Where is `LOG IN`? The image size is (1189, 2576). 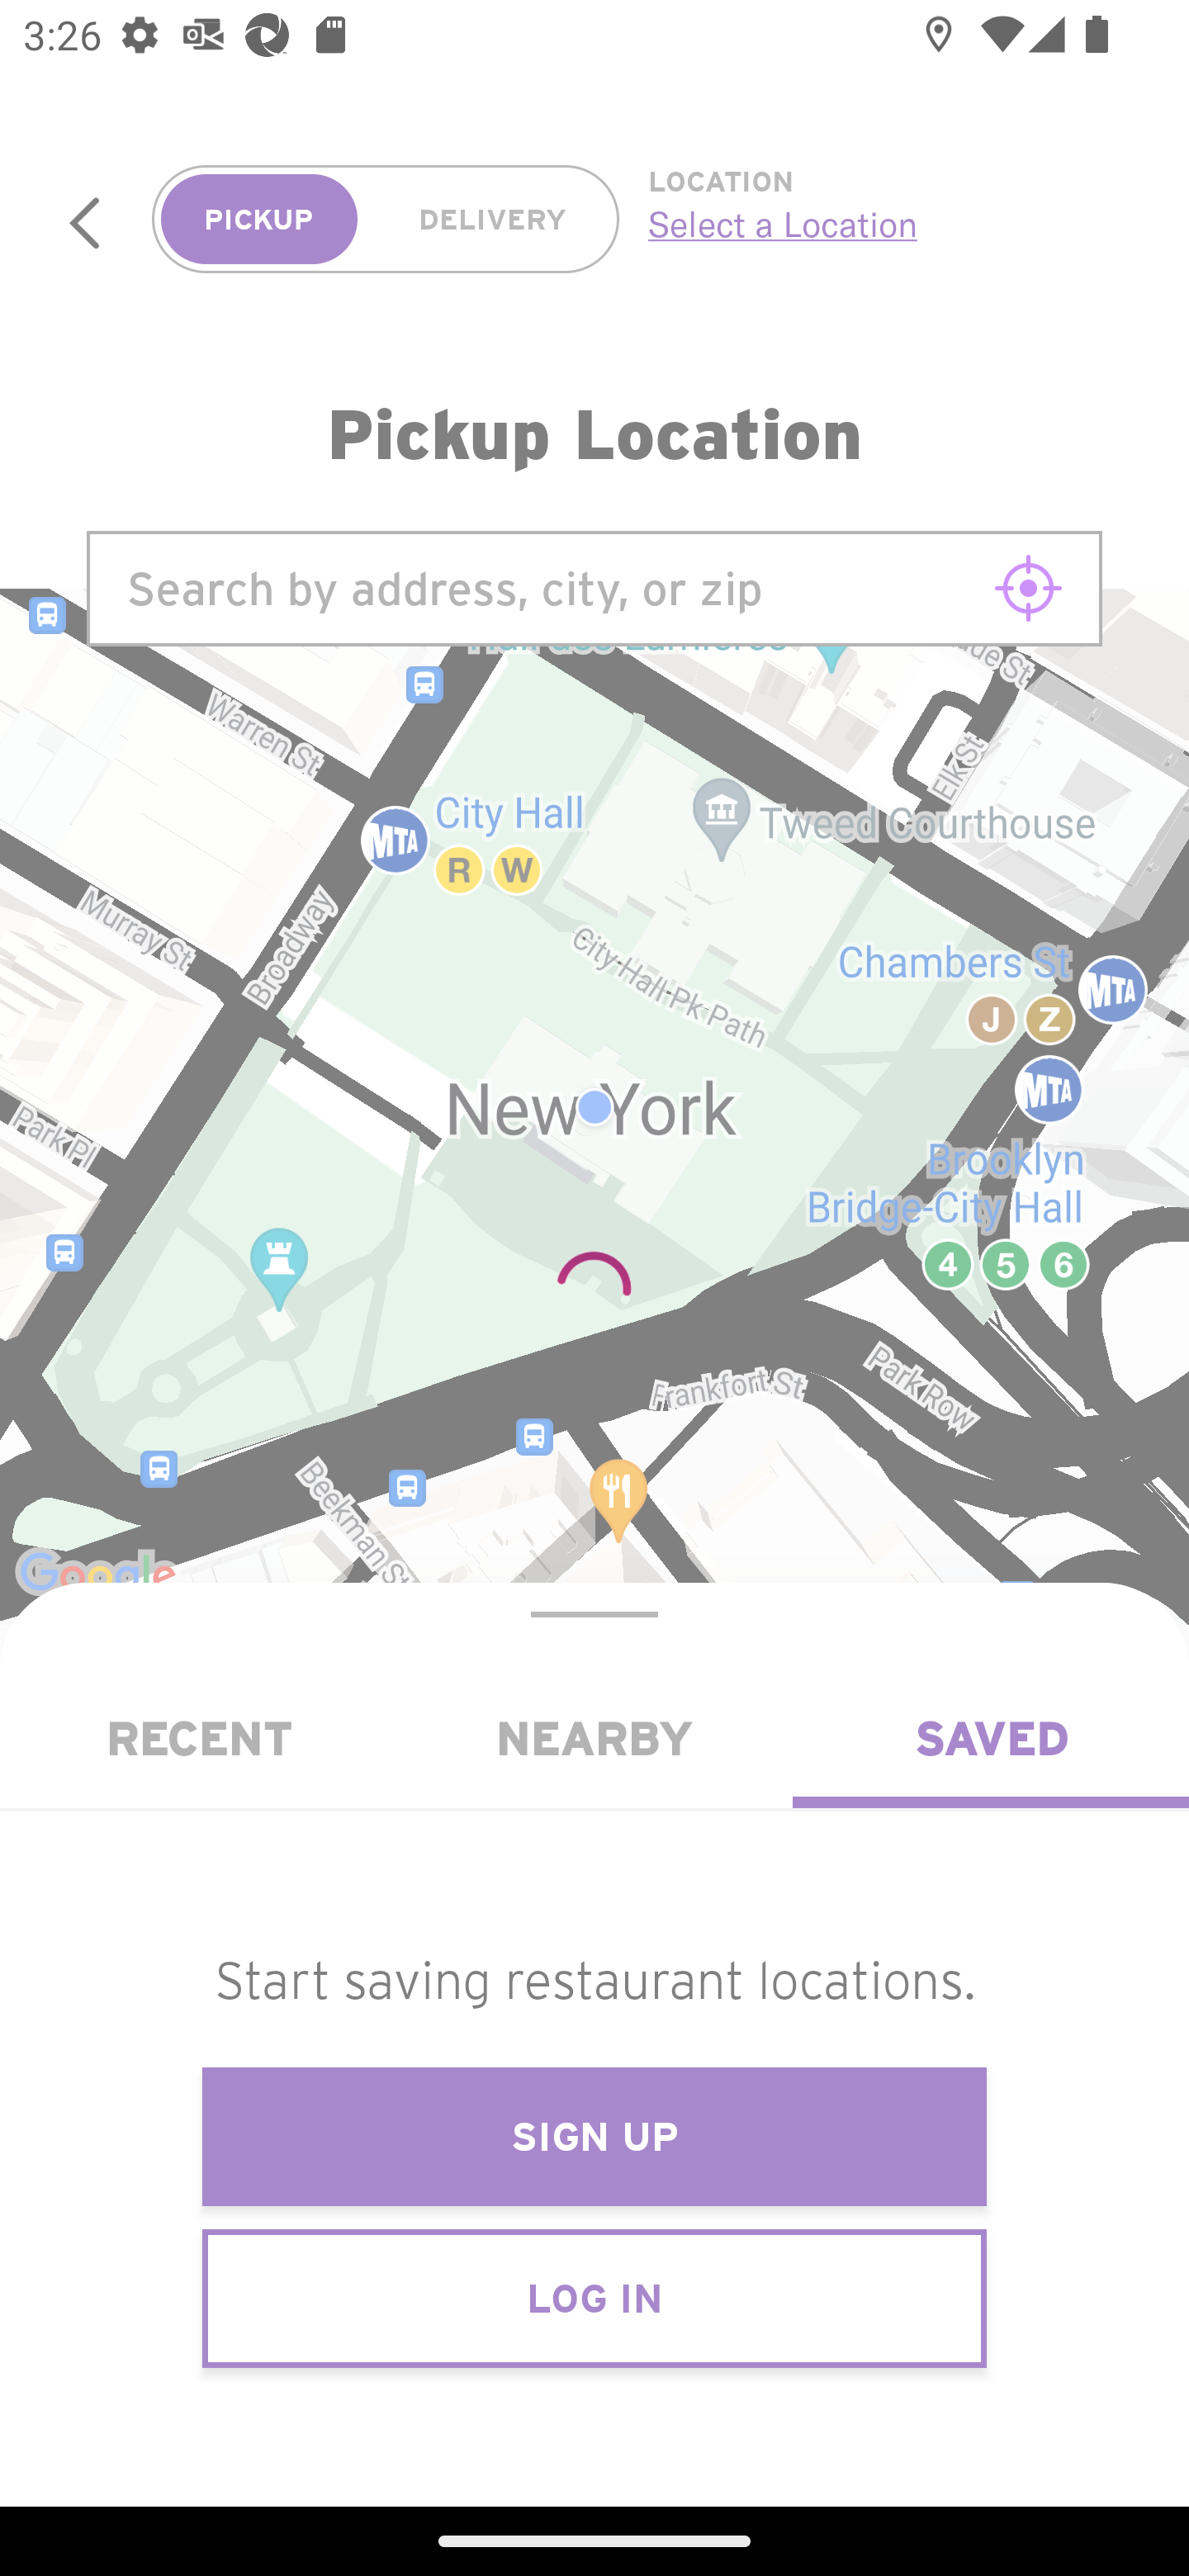
LOG IN is located at coordinates (594, 2297).